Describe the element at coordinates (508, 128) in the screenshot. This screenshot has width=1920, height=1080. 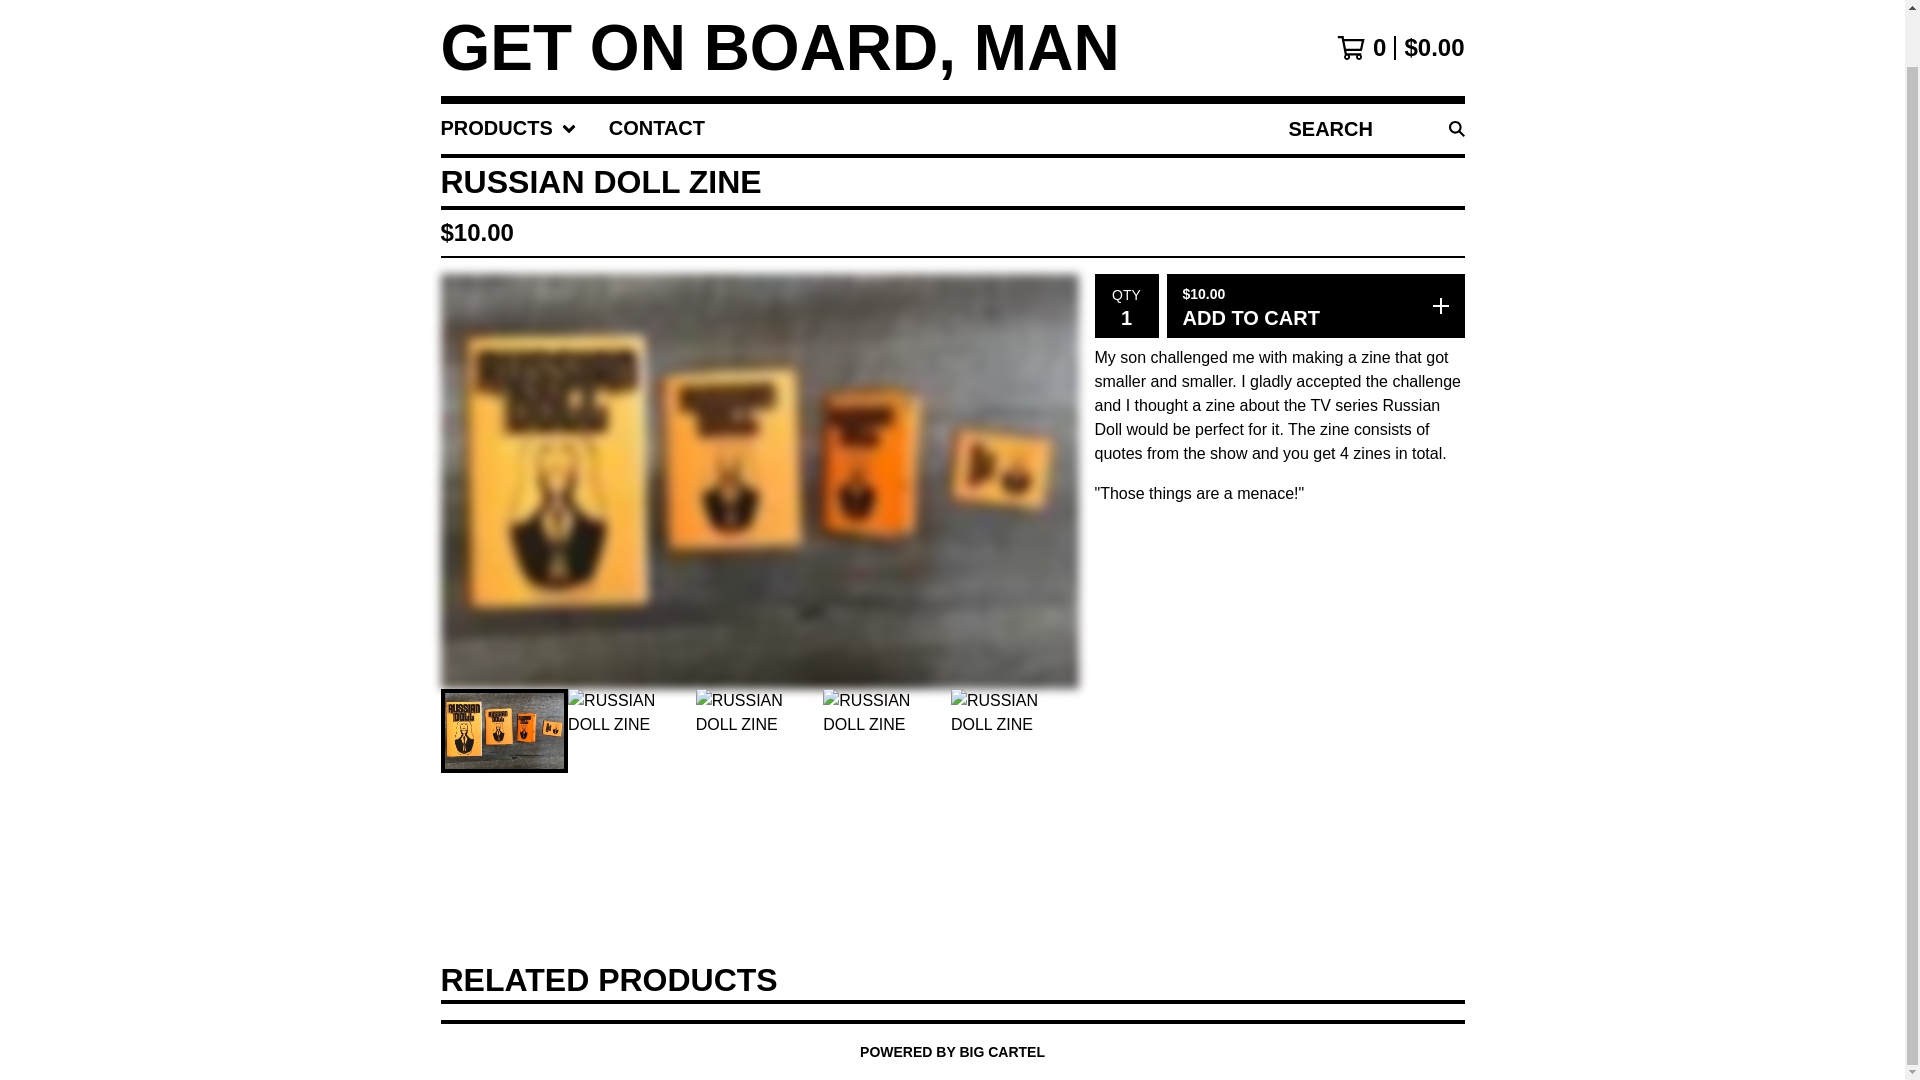
I see `PRODUCTS` at that location.